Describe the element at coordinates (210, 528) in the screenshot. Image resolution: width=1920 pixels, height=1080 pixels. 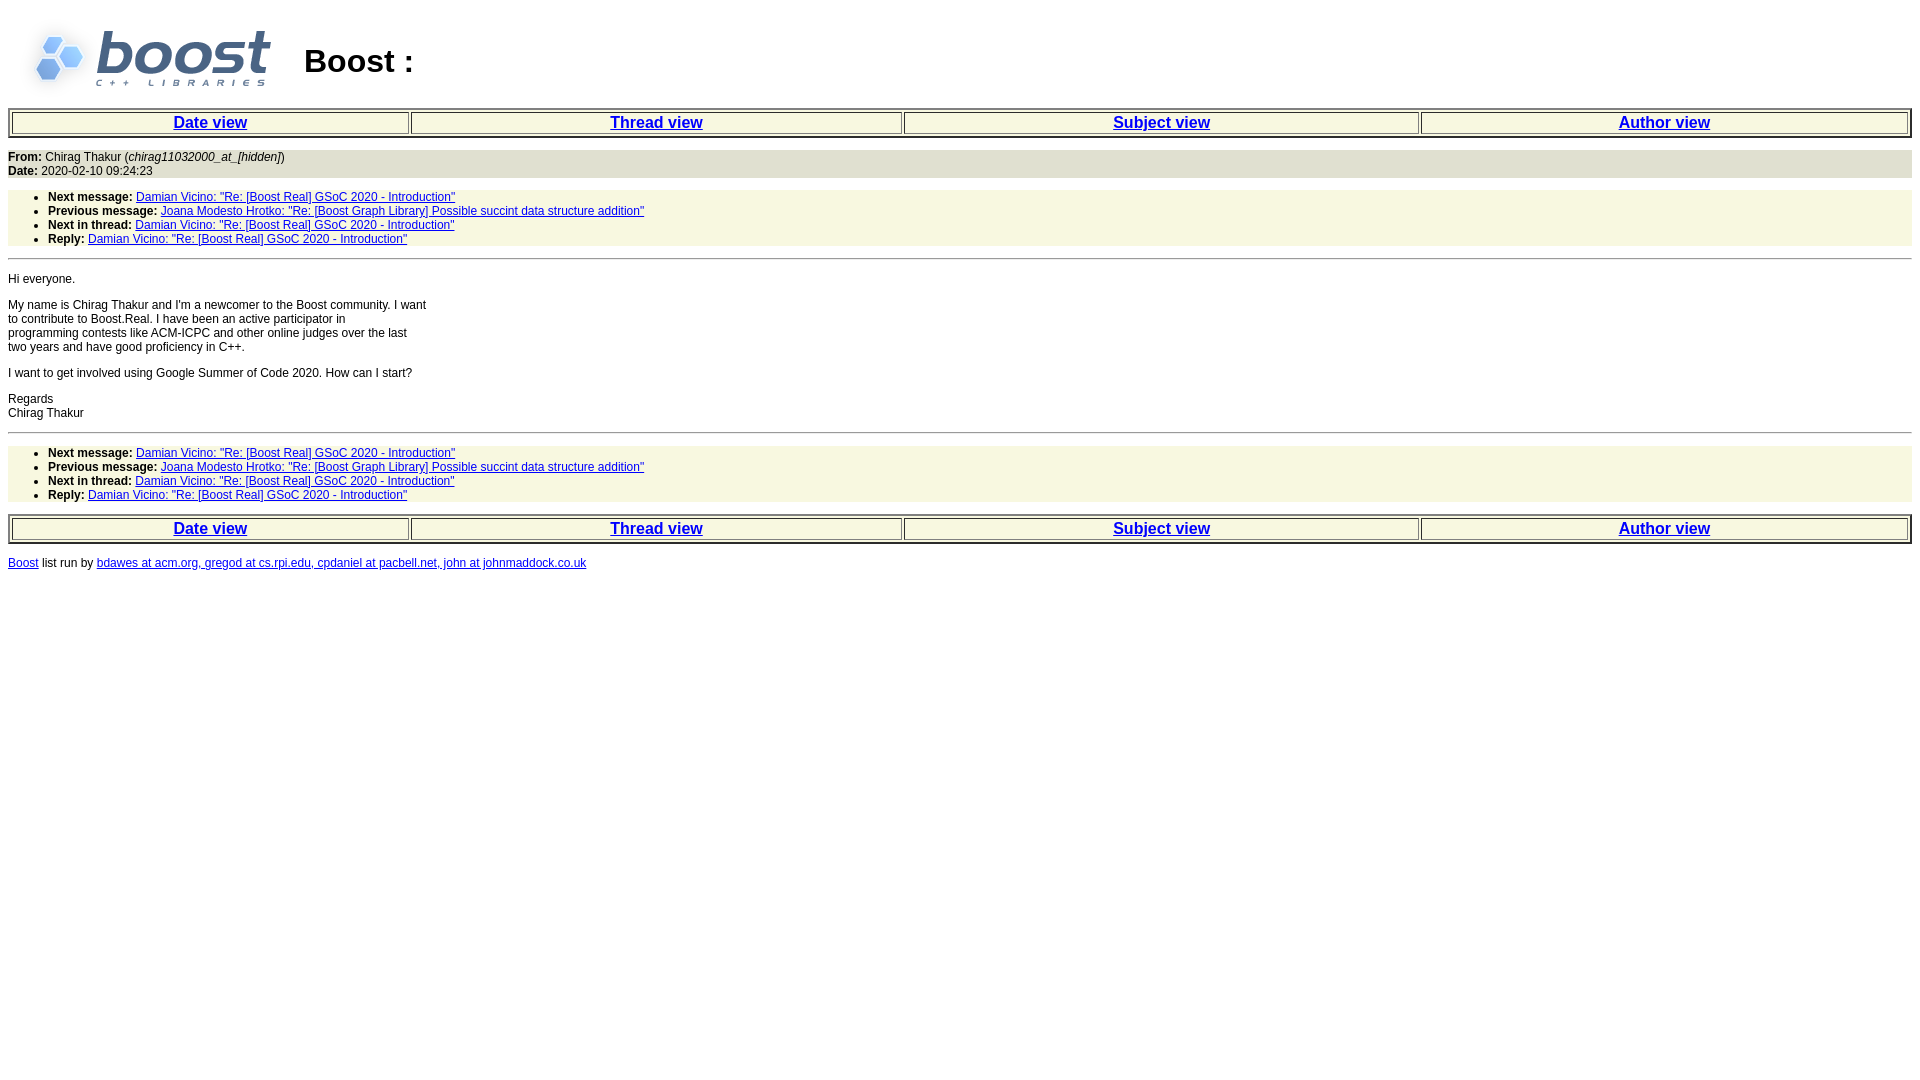
I see `Date view` at that location.